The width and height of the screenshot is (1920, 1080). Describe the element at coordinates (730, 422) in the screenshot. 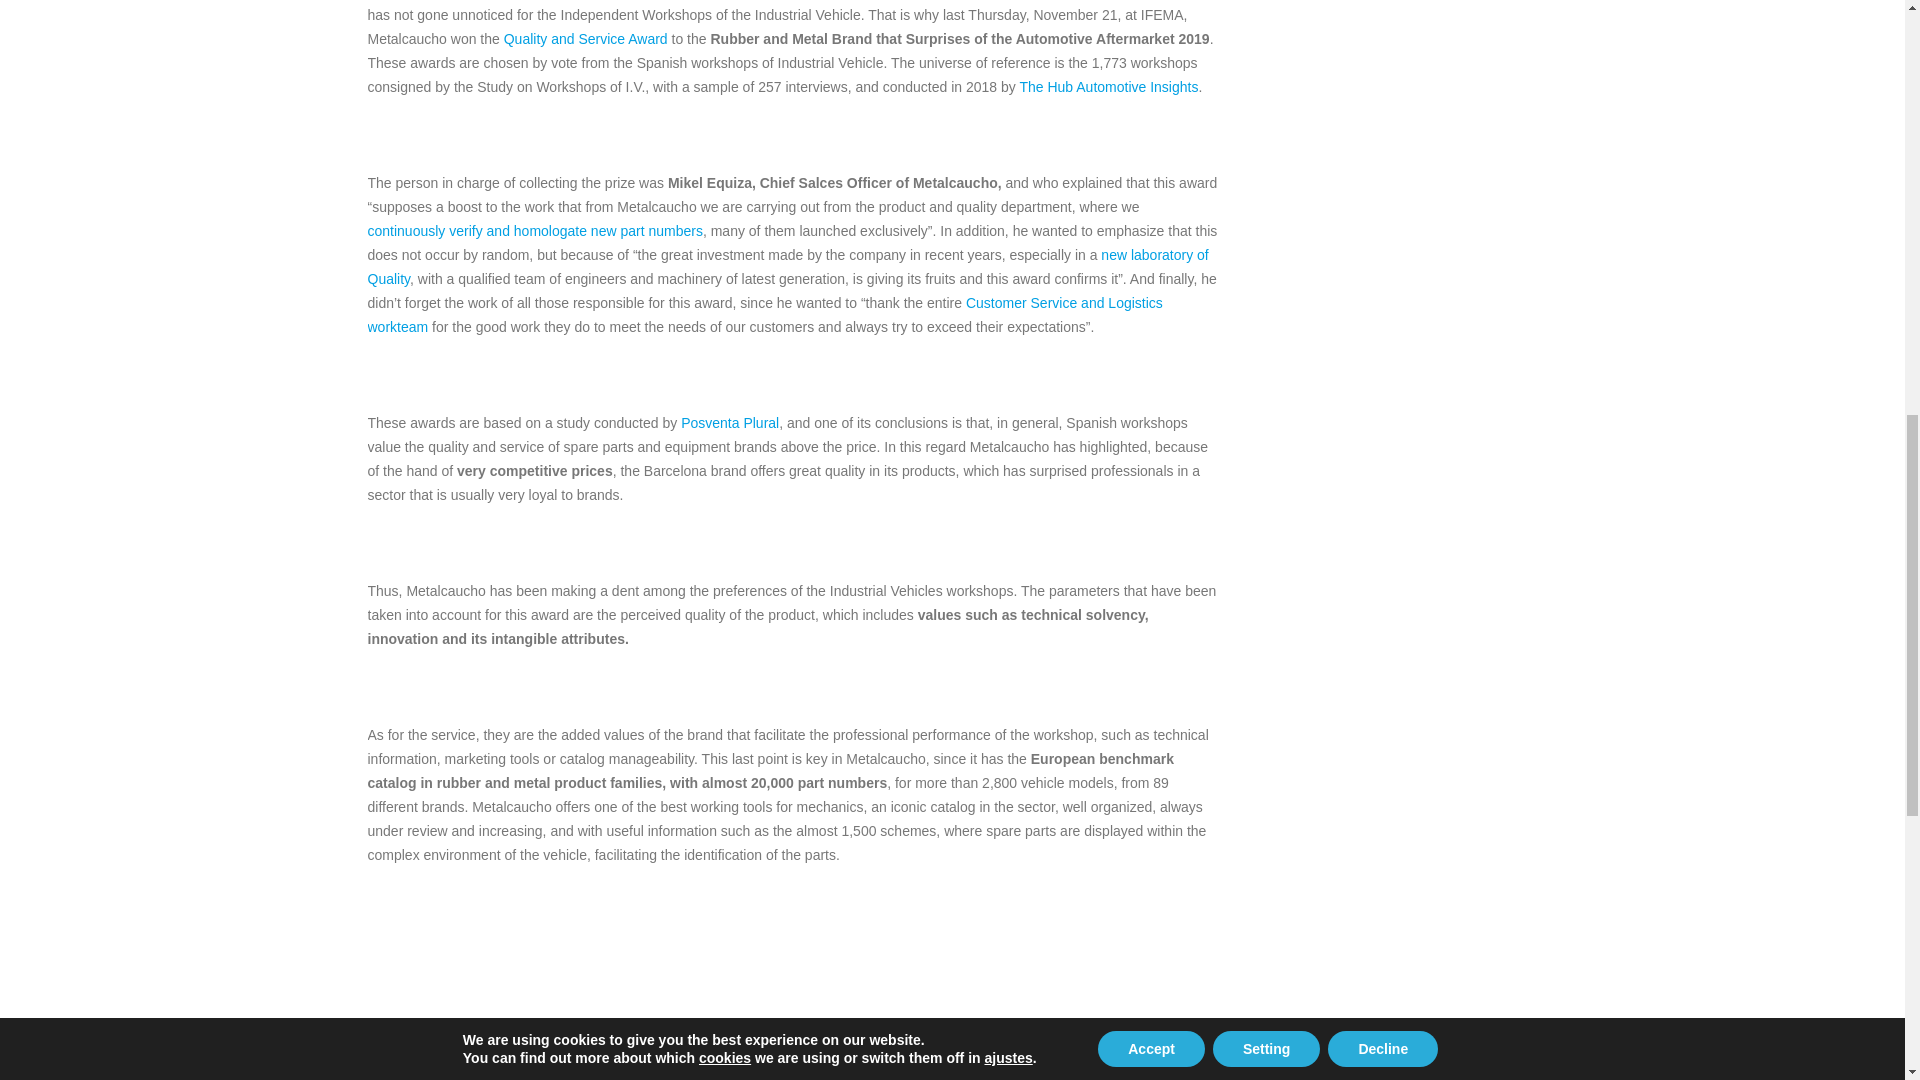

I see `Posventa Plural` at that location.